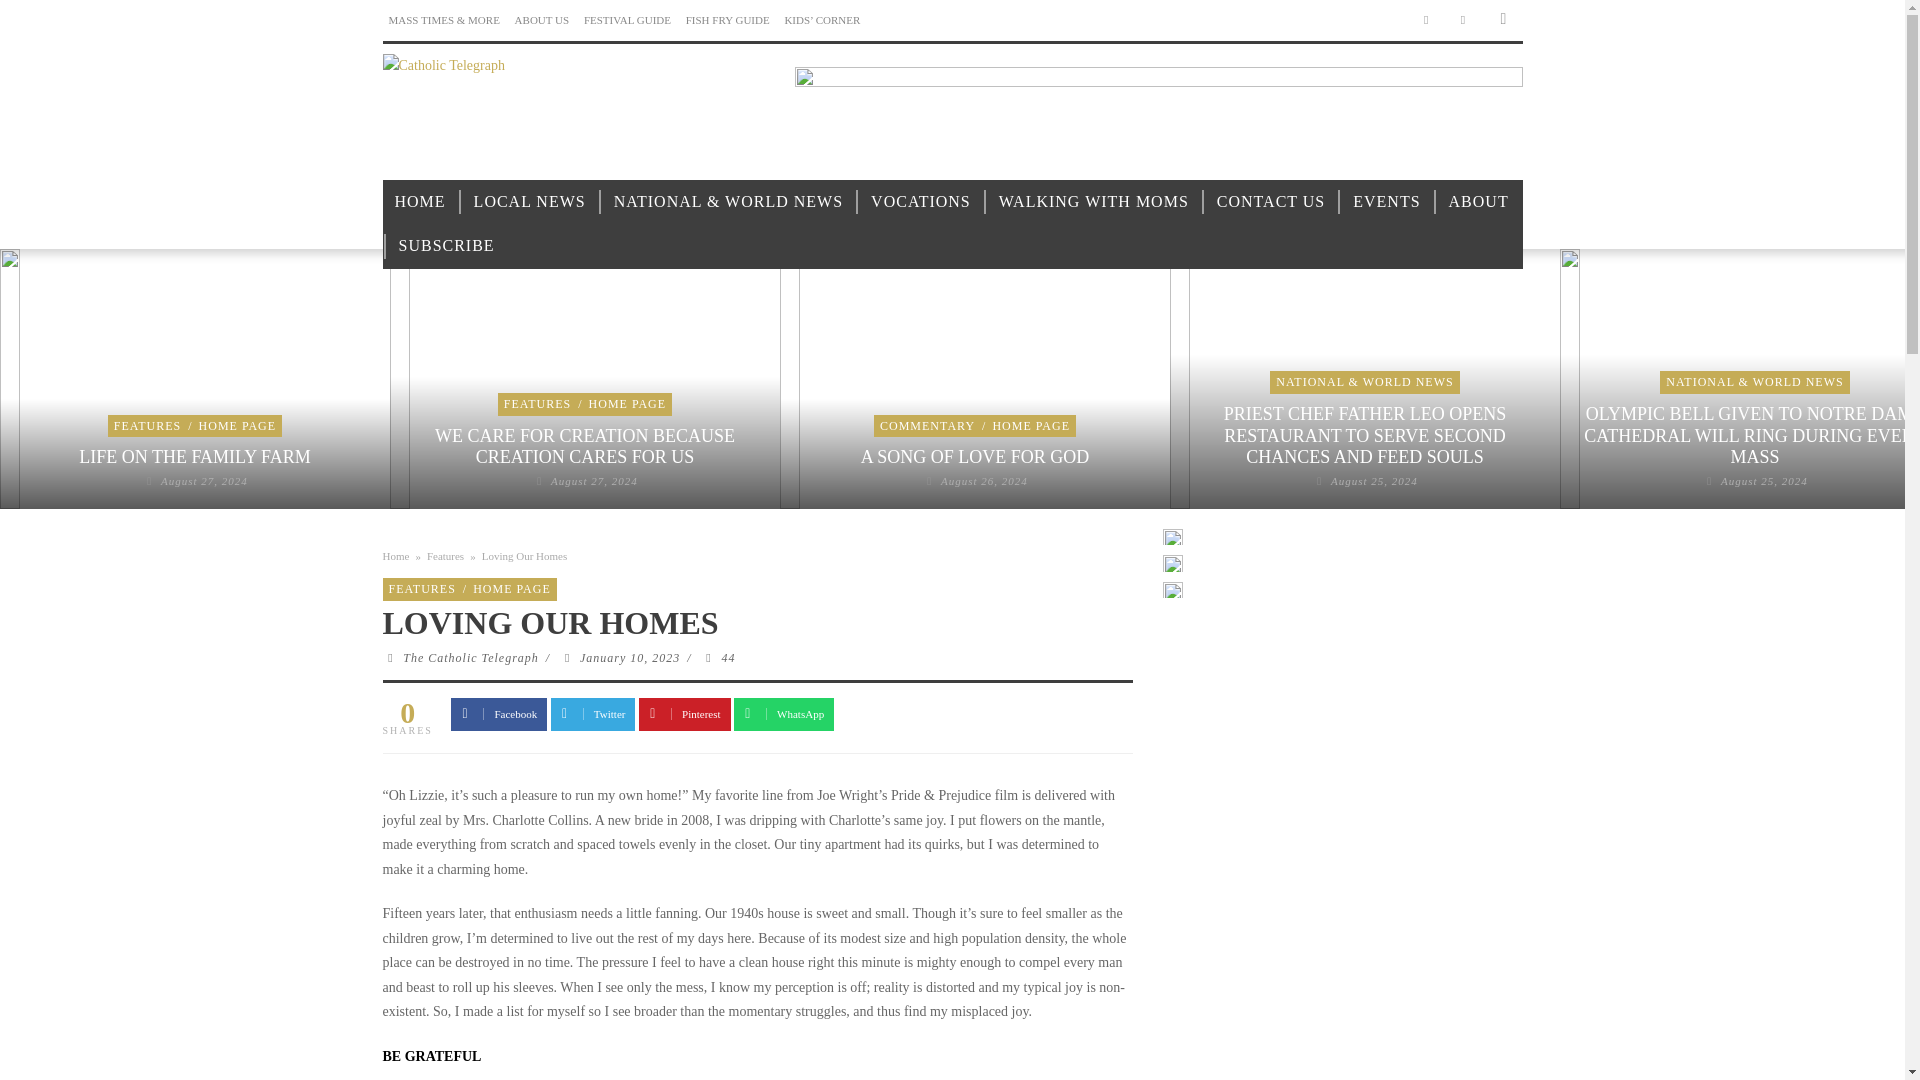  What do you see at coordinates (542, 20) in the screenshot?
I see `ABOUT US` at bounding box center [542, 20].